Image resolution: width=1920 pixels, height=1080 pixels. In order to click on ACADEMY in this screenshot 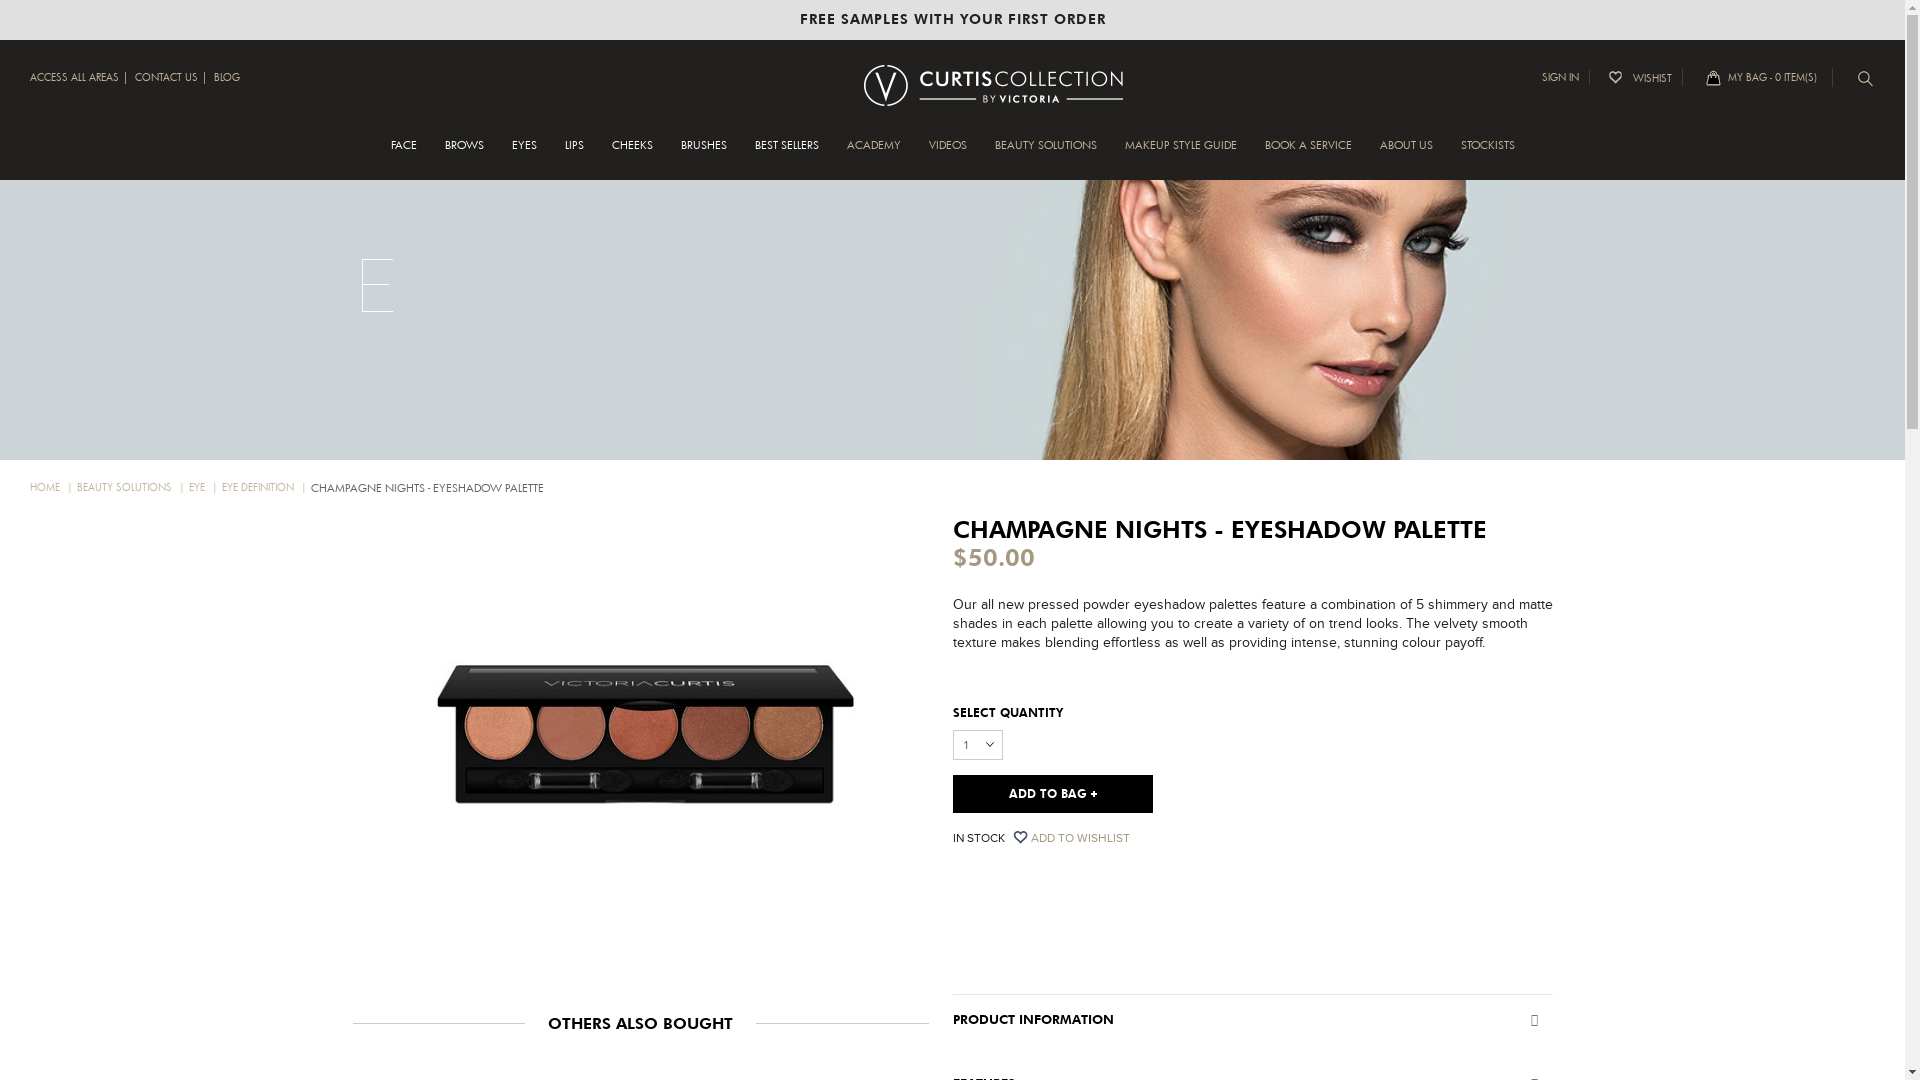, I will do `click(873, 155)`.